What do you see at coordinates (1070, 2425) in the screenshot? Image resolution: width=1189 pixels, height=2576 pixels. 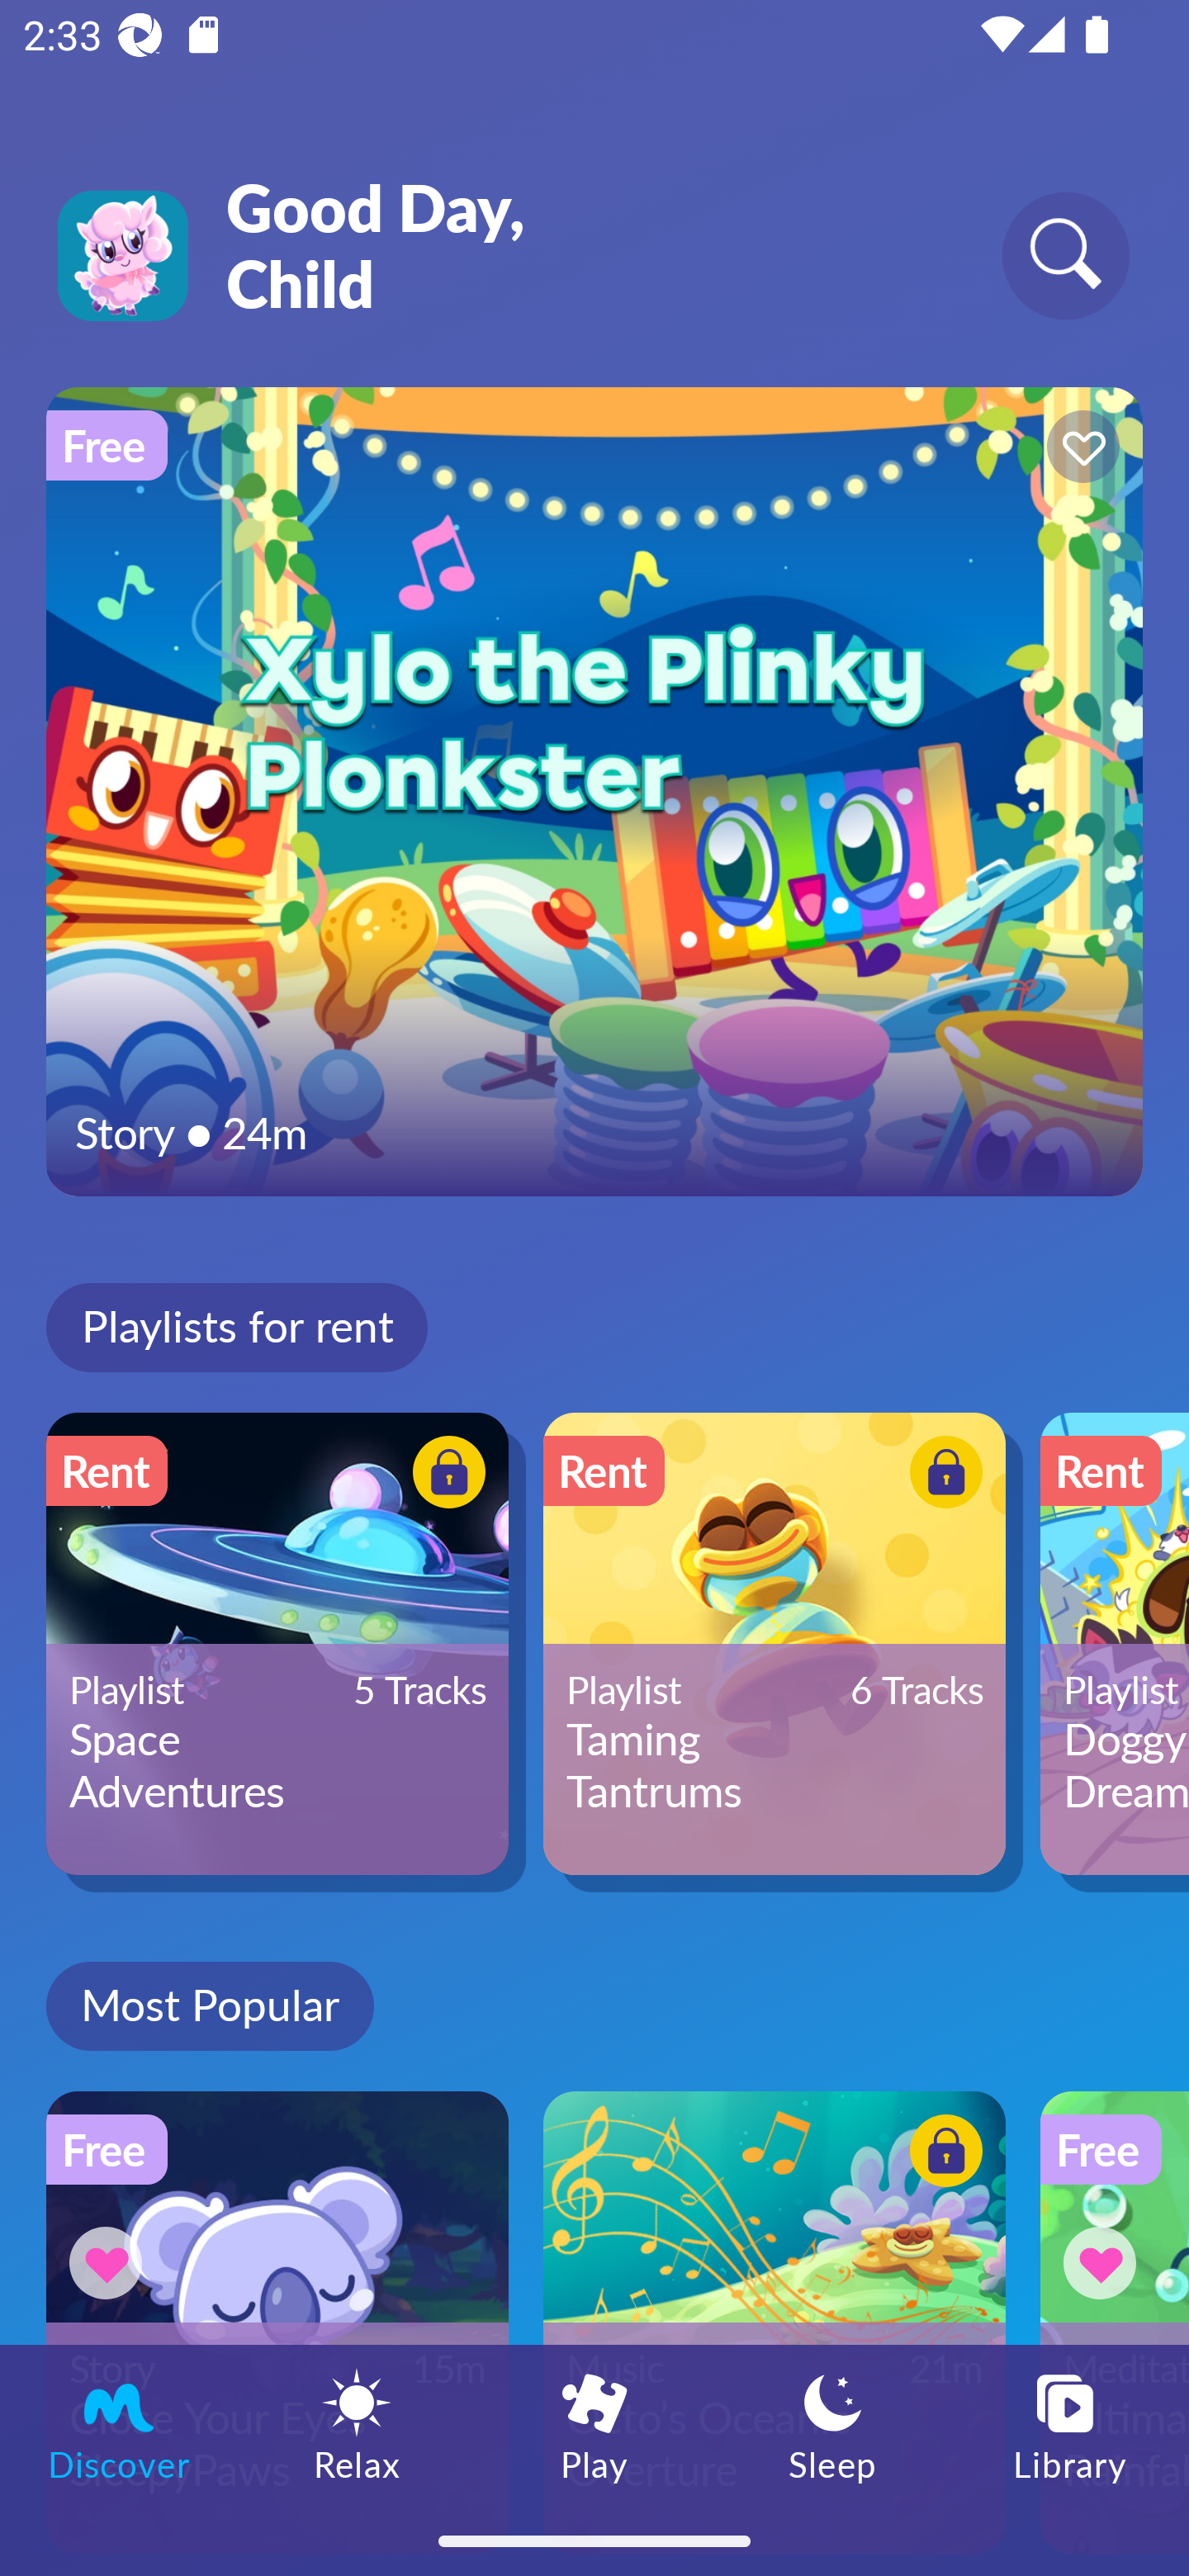 I see `Library` at bounding box center [1070, 2425].